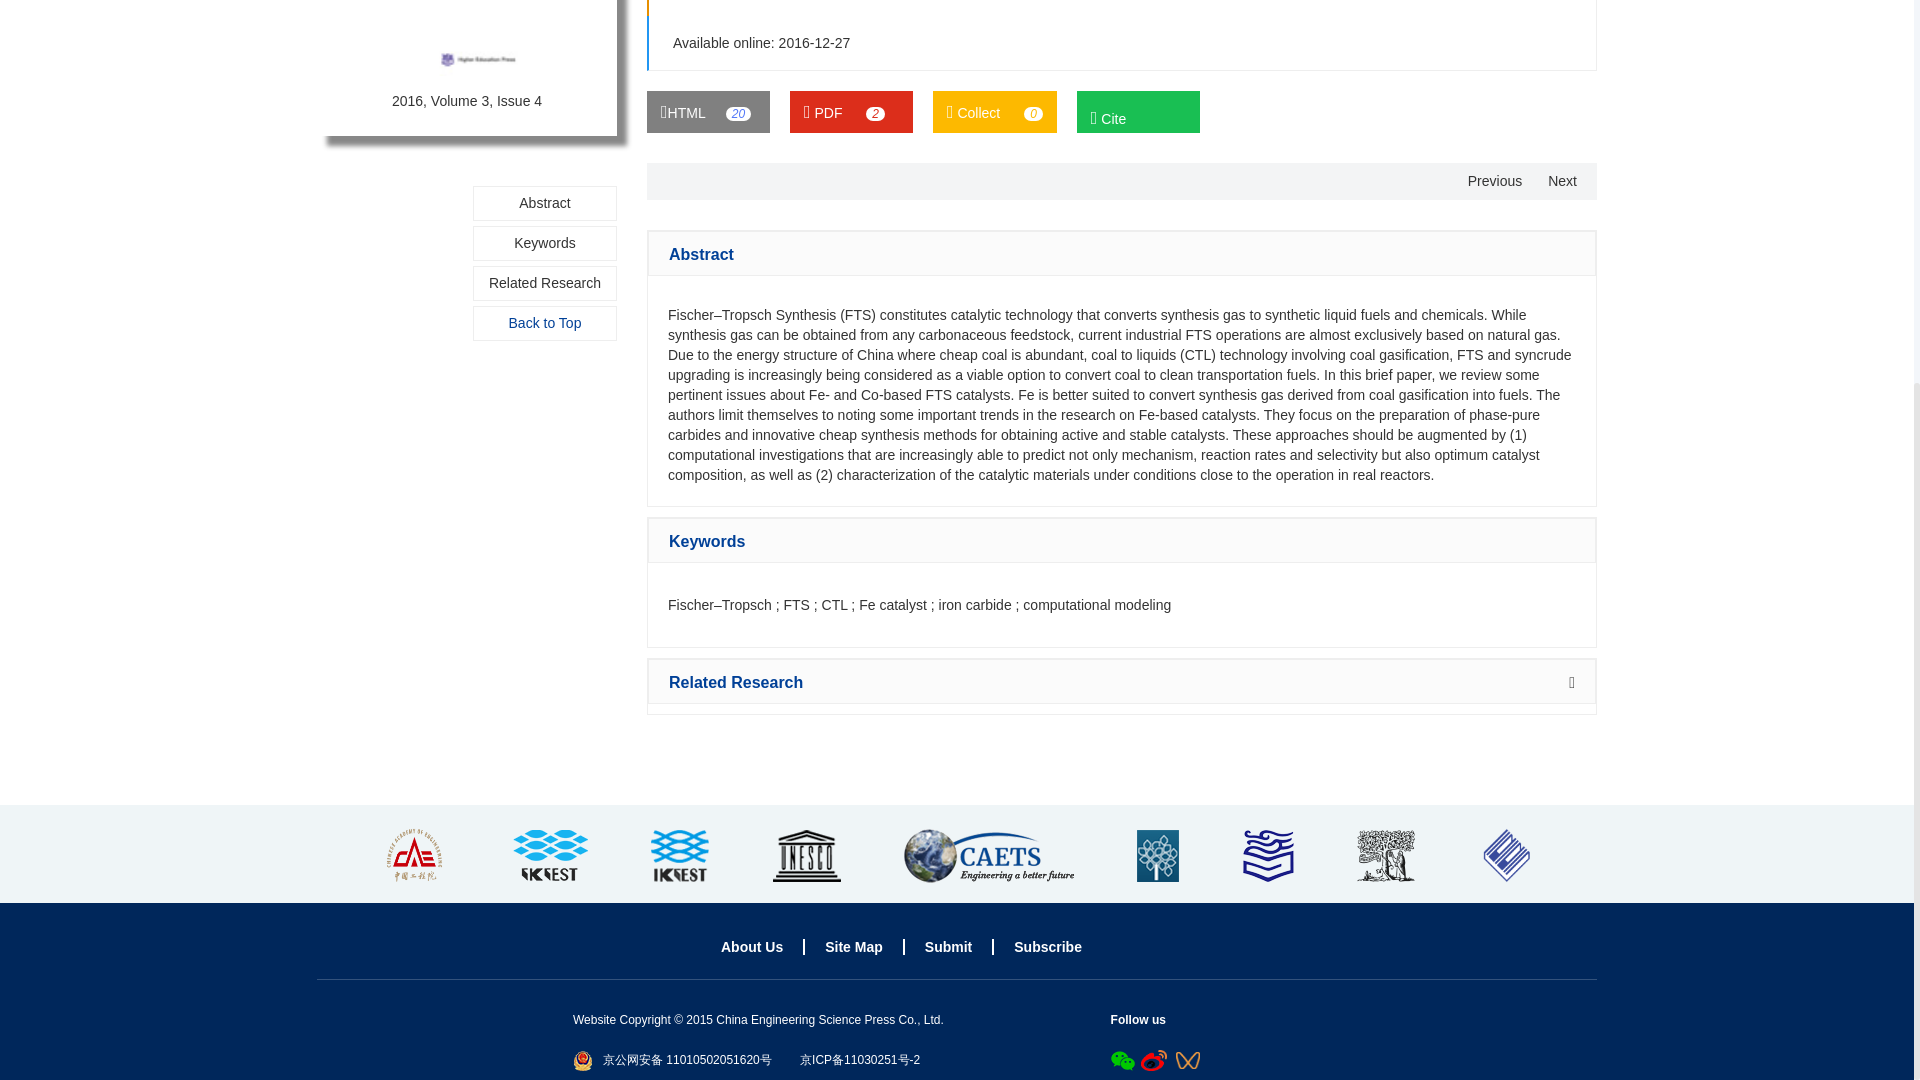 This screenshot has height=1080, width=1920. I want to click on PDF 2, so click(851, 111).